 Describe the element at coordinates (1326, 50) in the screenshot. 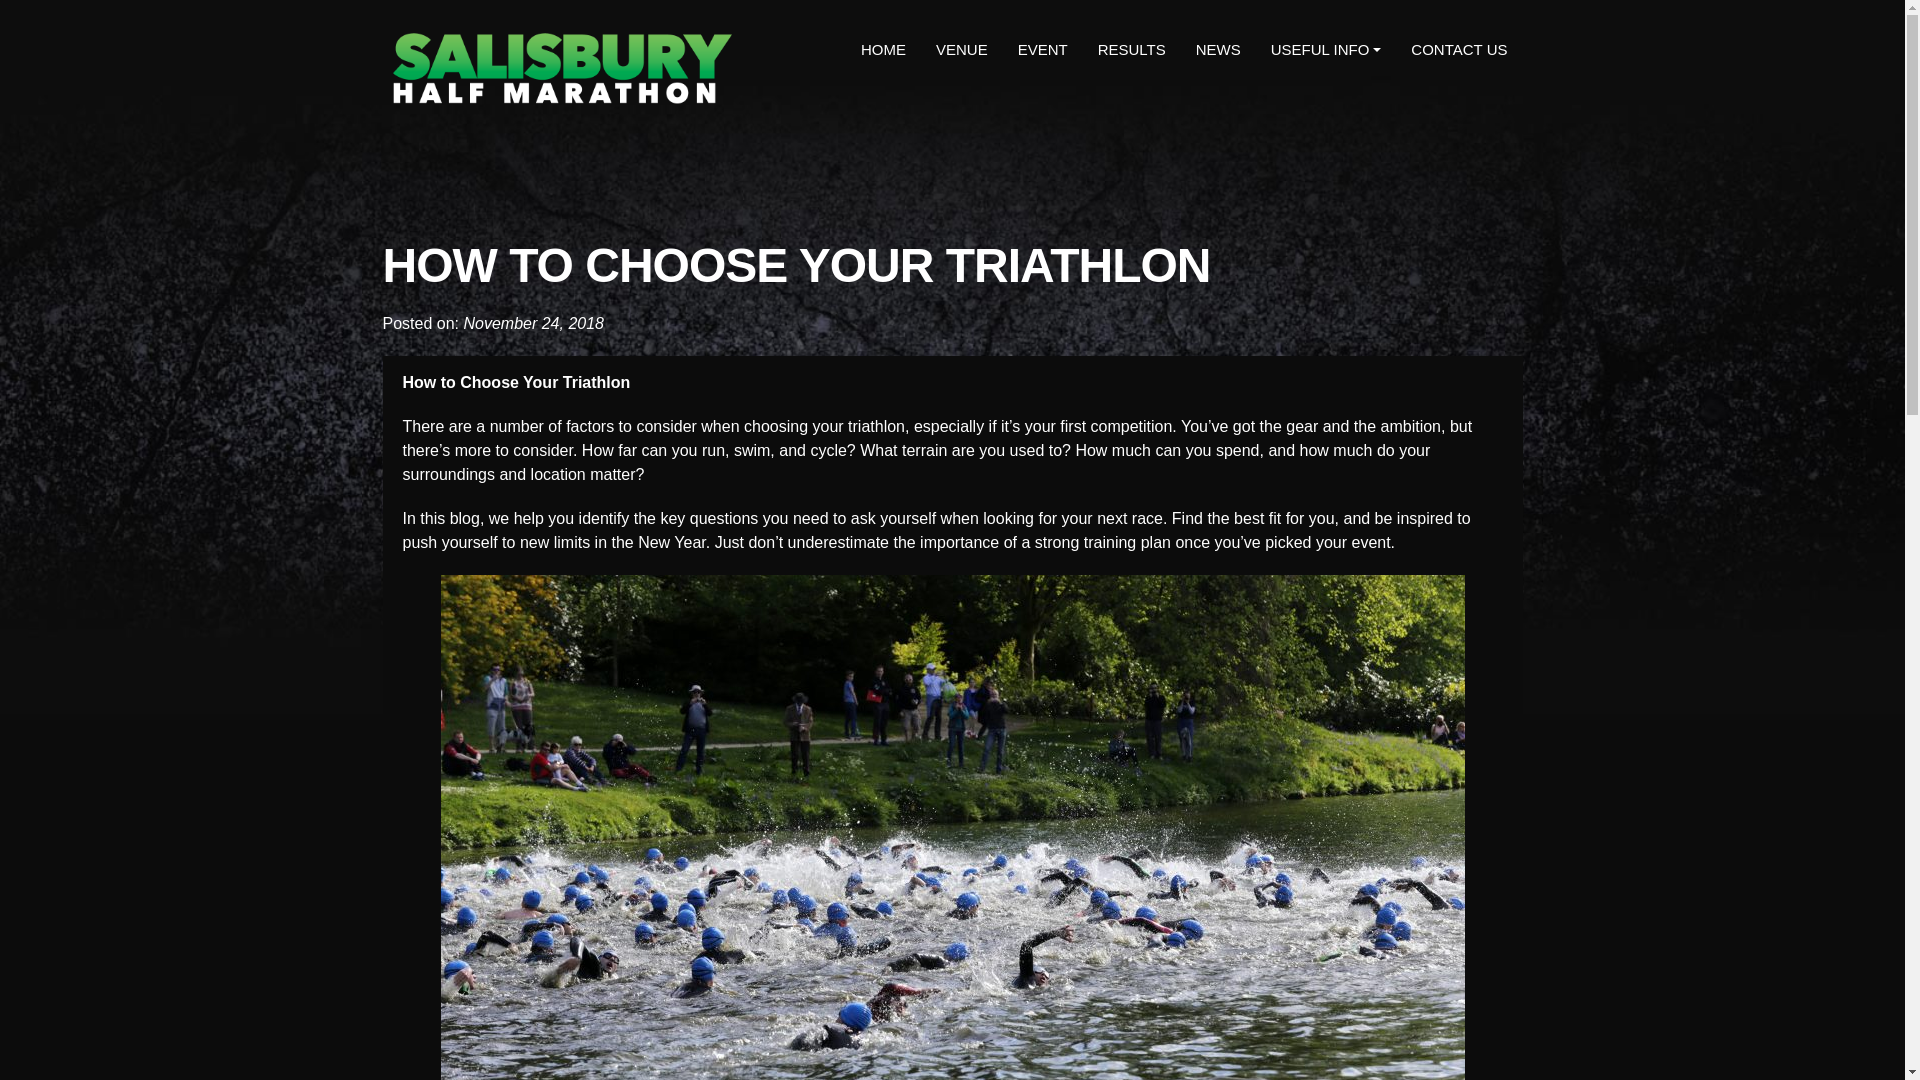

I see `USEFUL INFO` at that location.